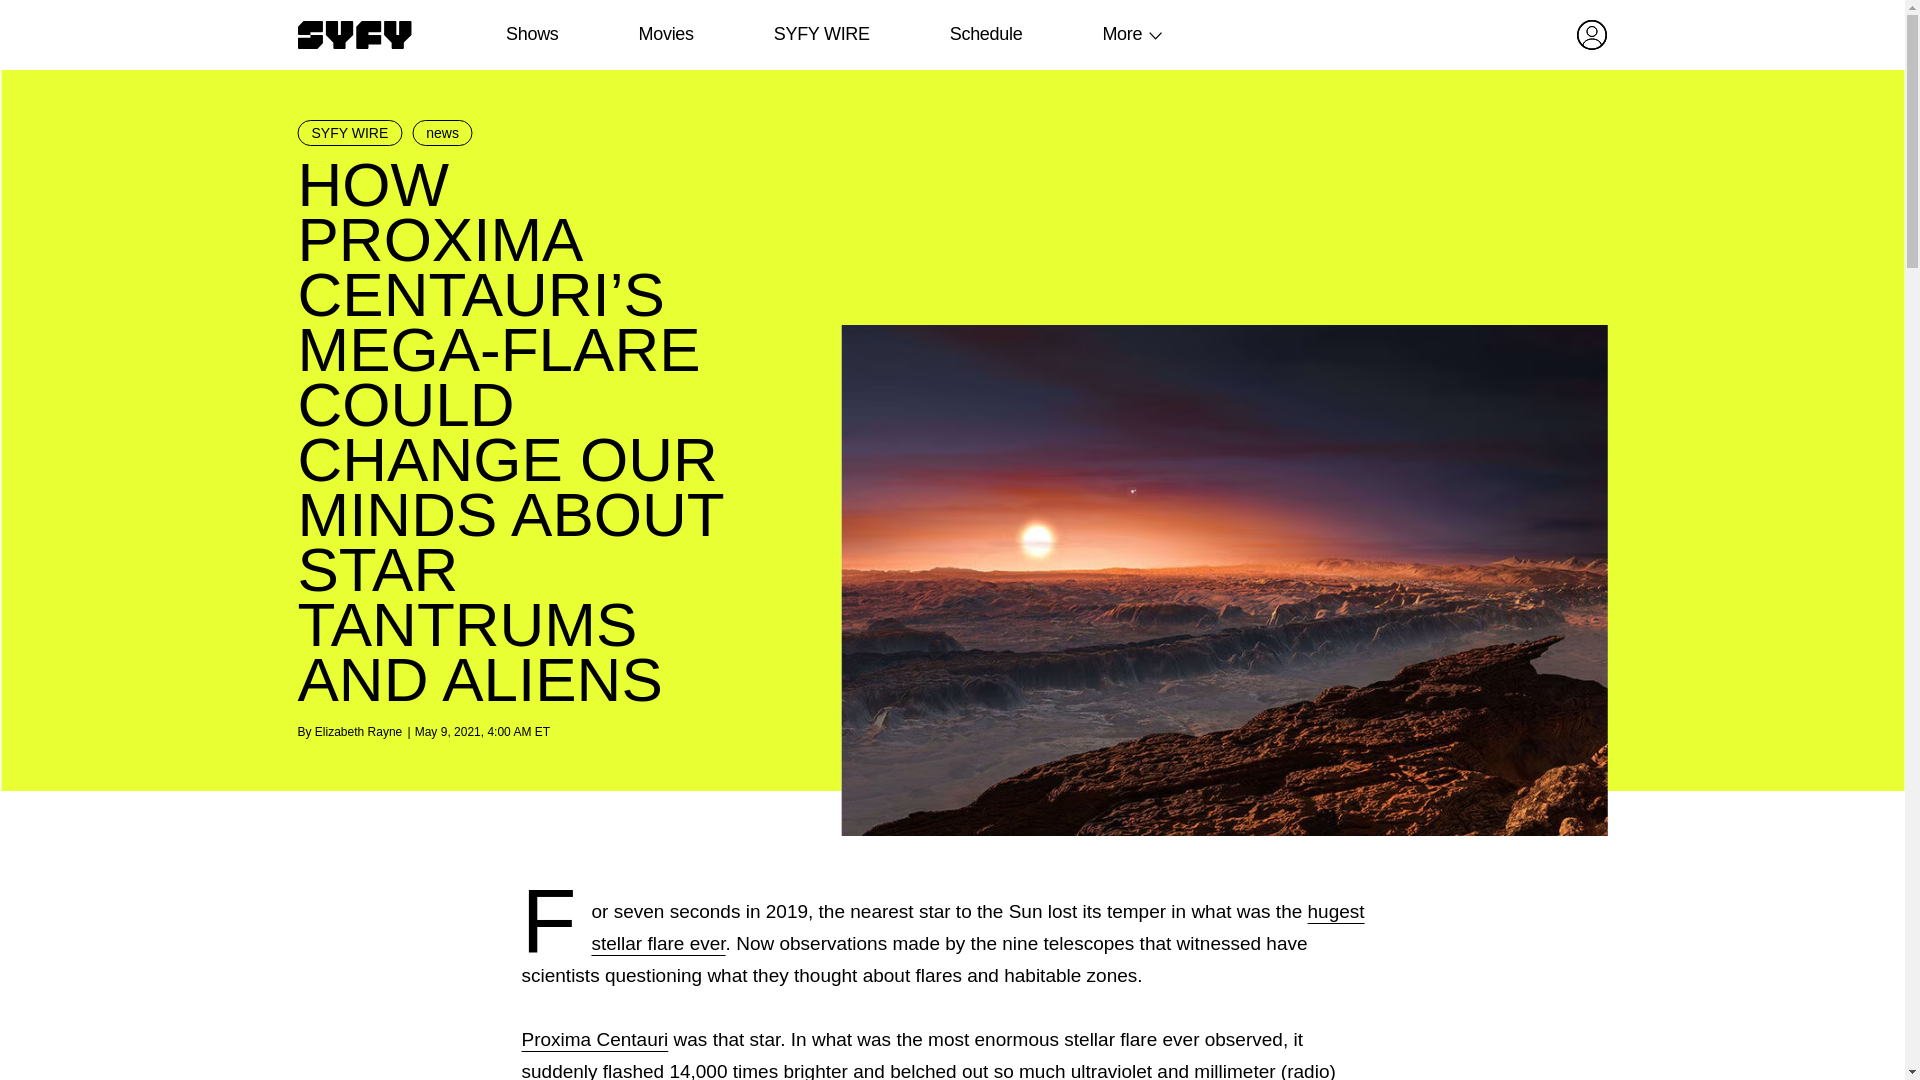 The image size is (1920, 1080). What do you see at coordinates (442, 132) in the screenshot?
I see `news` at bounding box center [442, 132].